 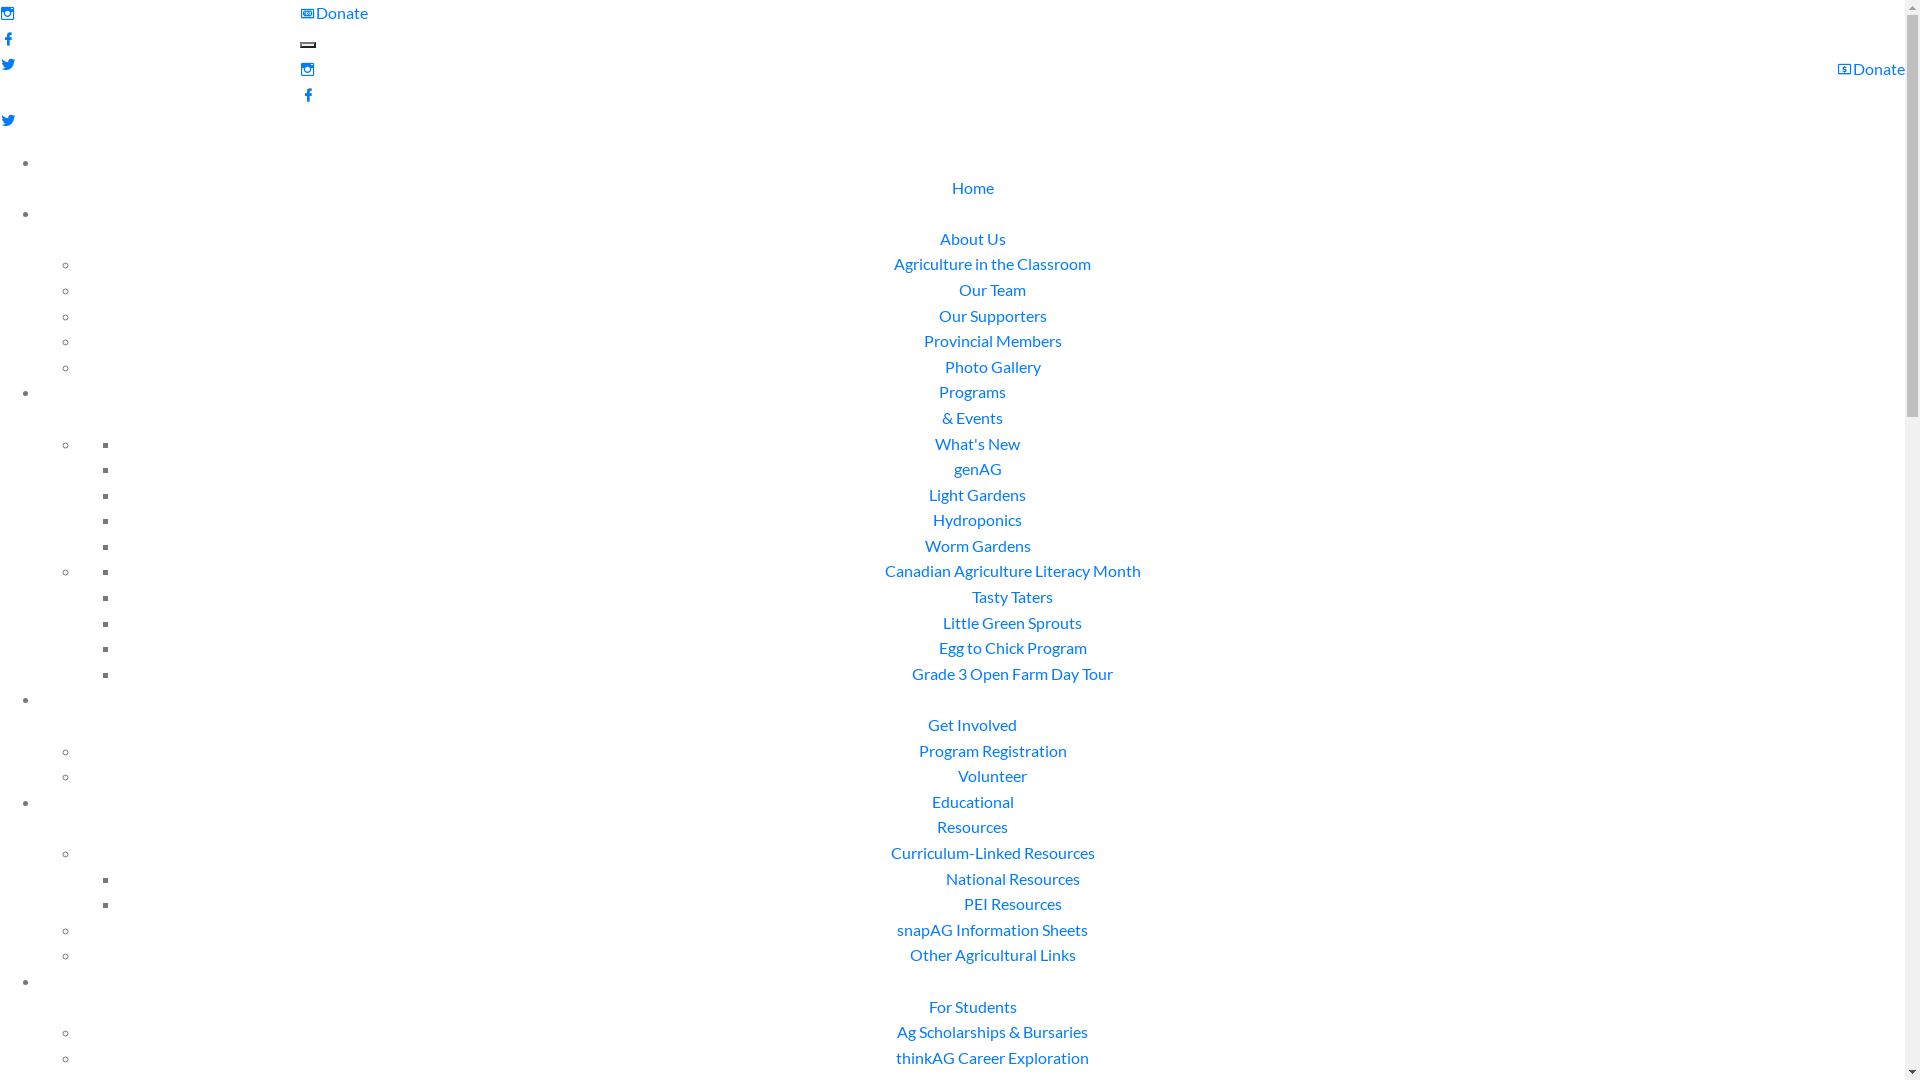 What do you see at coordinates (992, 776) in the screenshot?
I see `Volunteer` at bounding box center [992, 776].